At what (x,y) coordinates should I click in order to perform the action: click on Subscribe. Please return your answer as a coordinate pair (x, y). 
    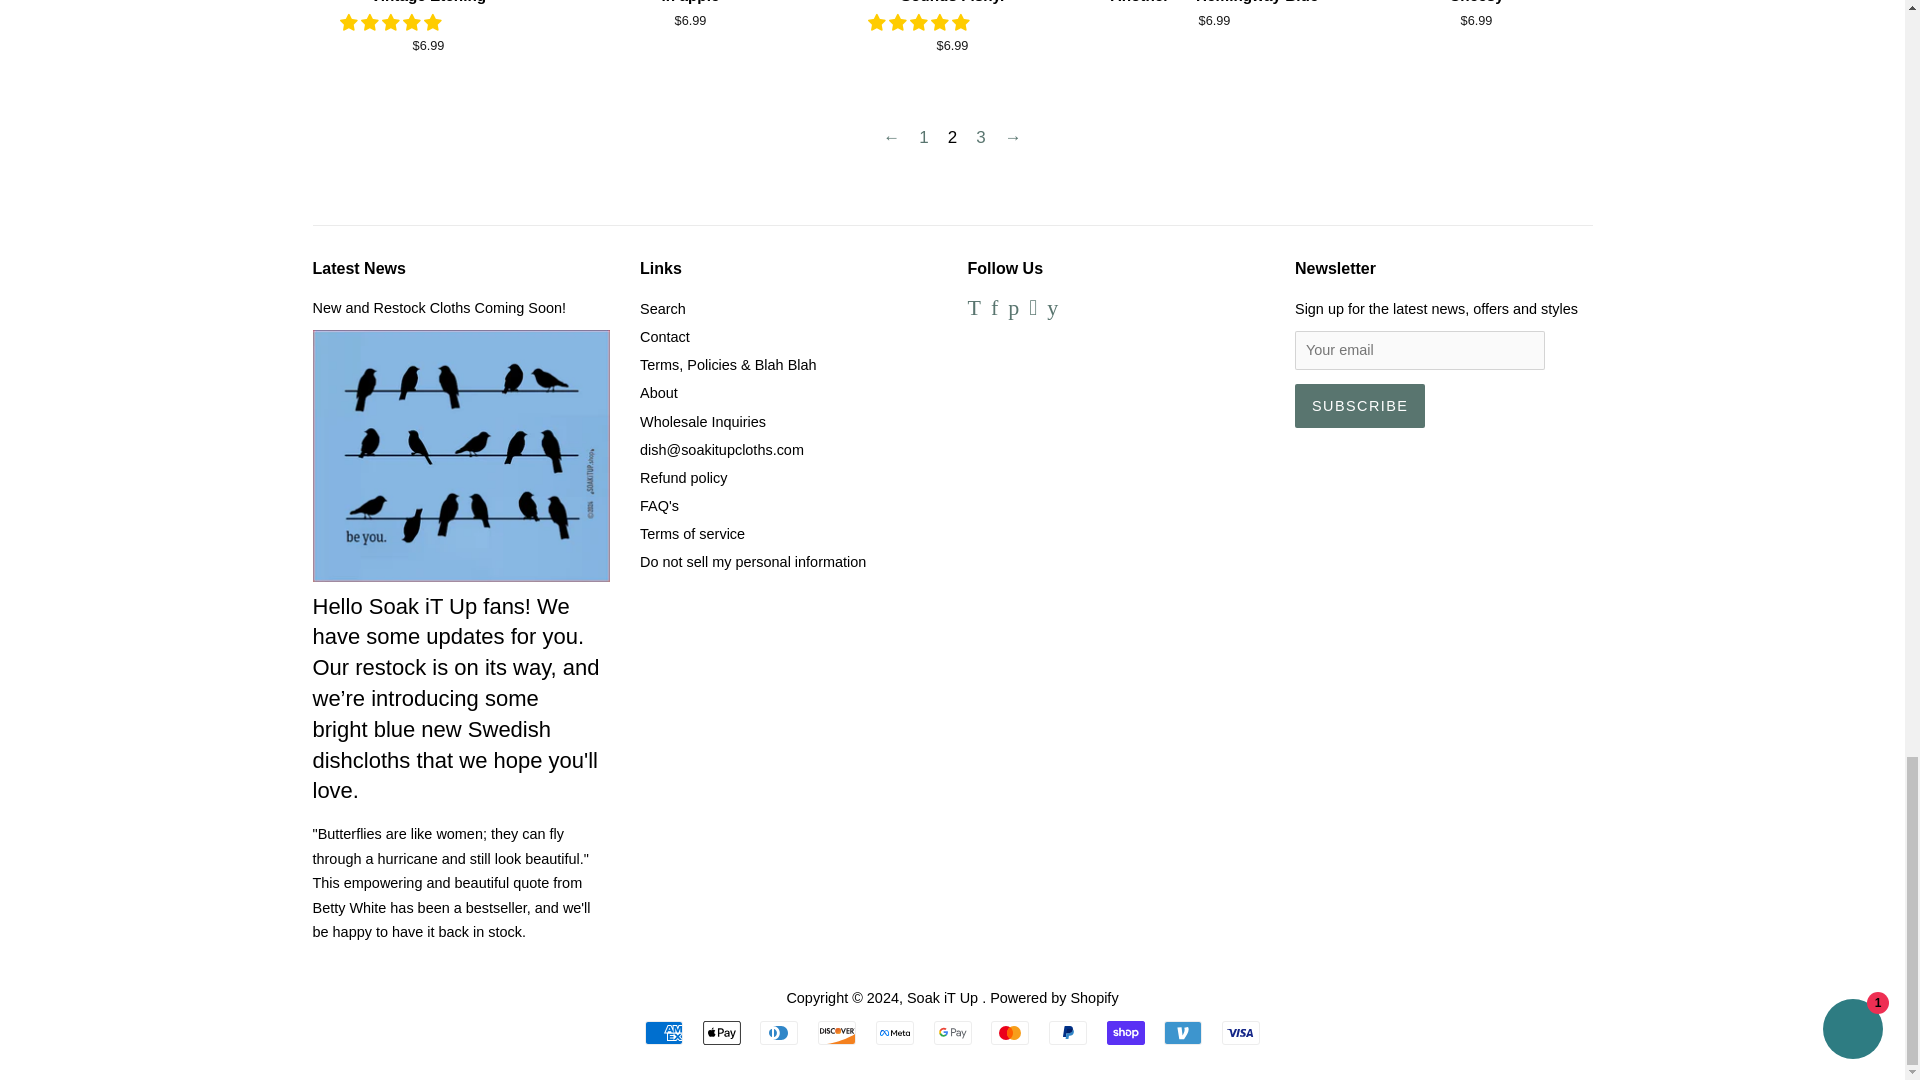
    Looking at the image, I should click on (1359, 406).